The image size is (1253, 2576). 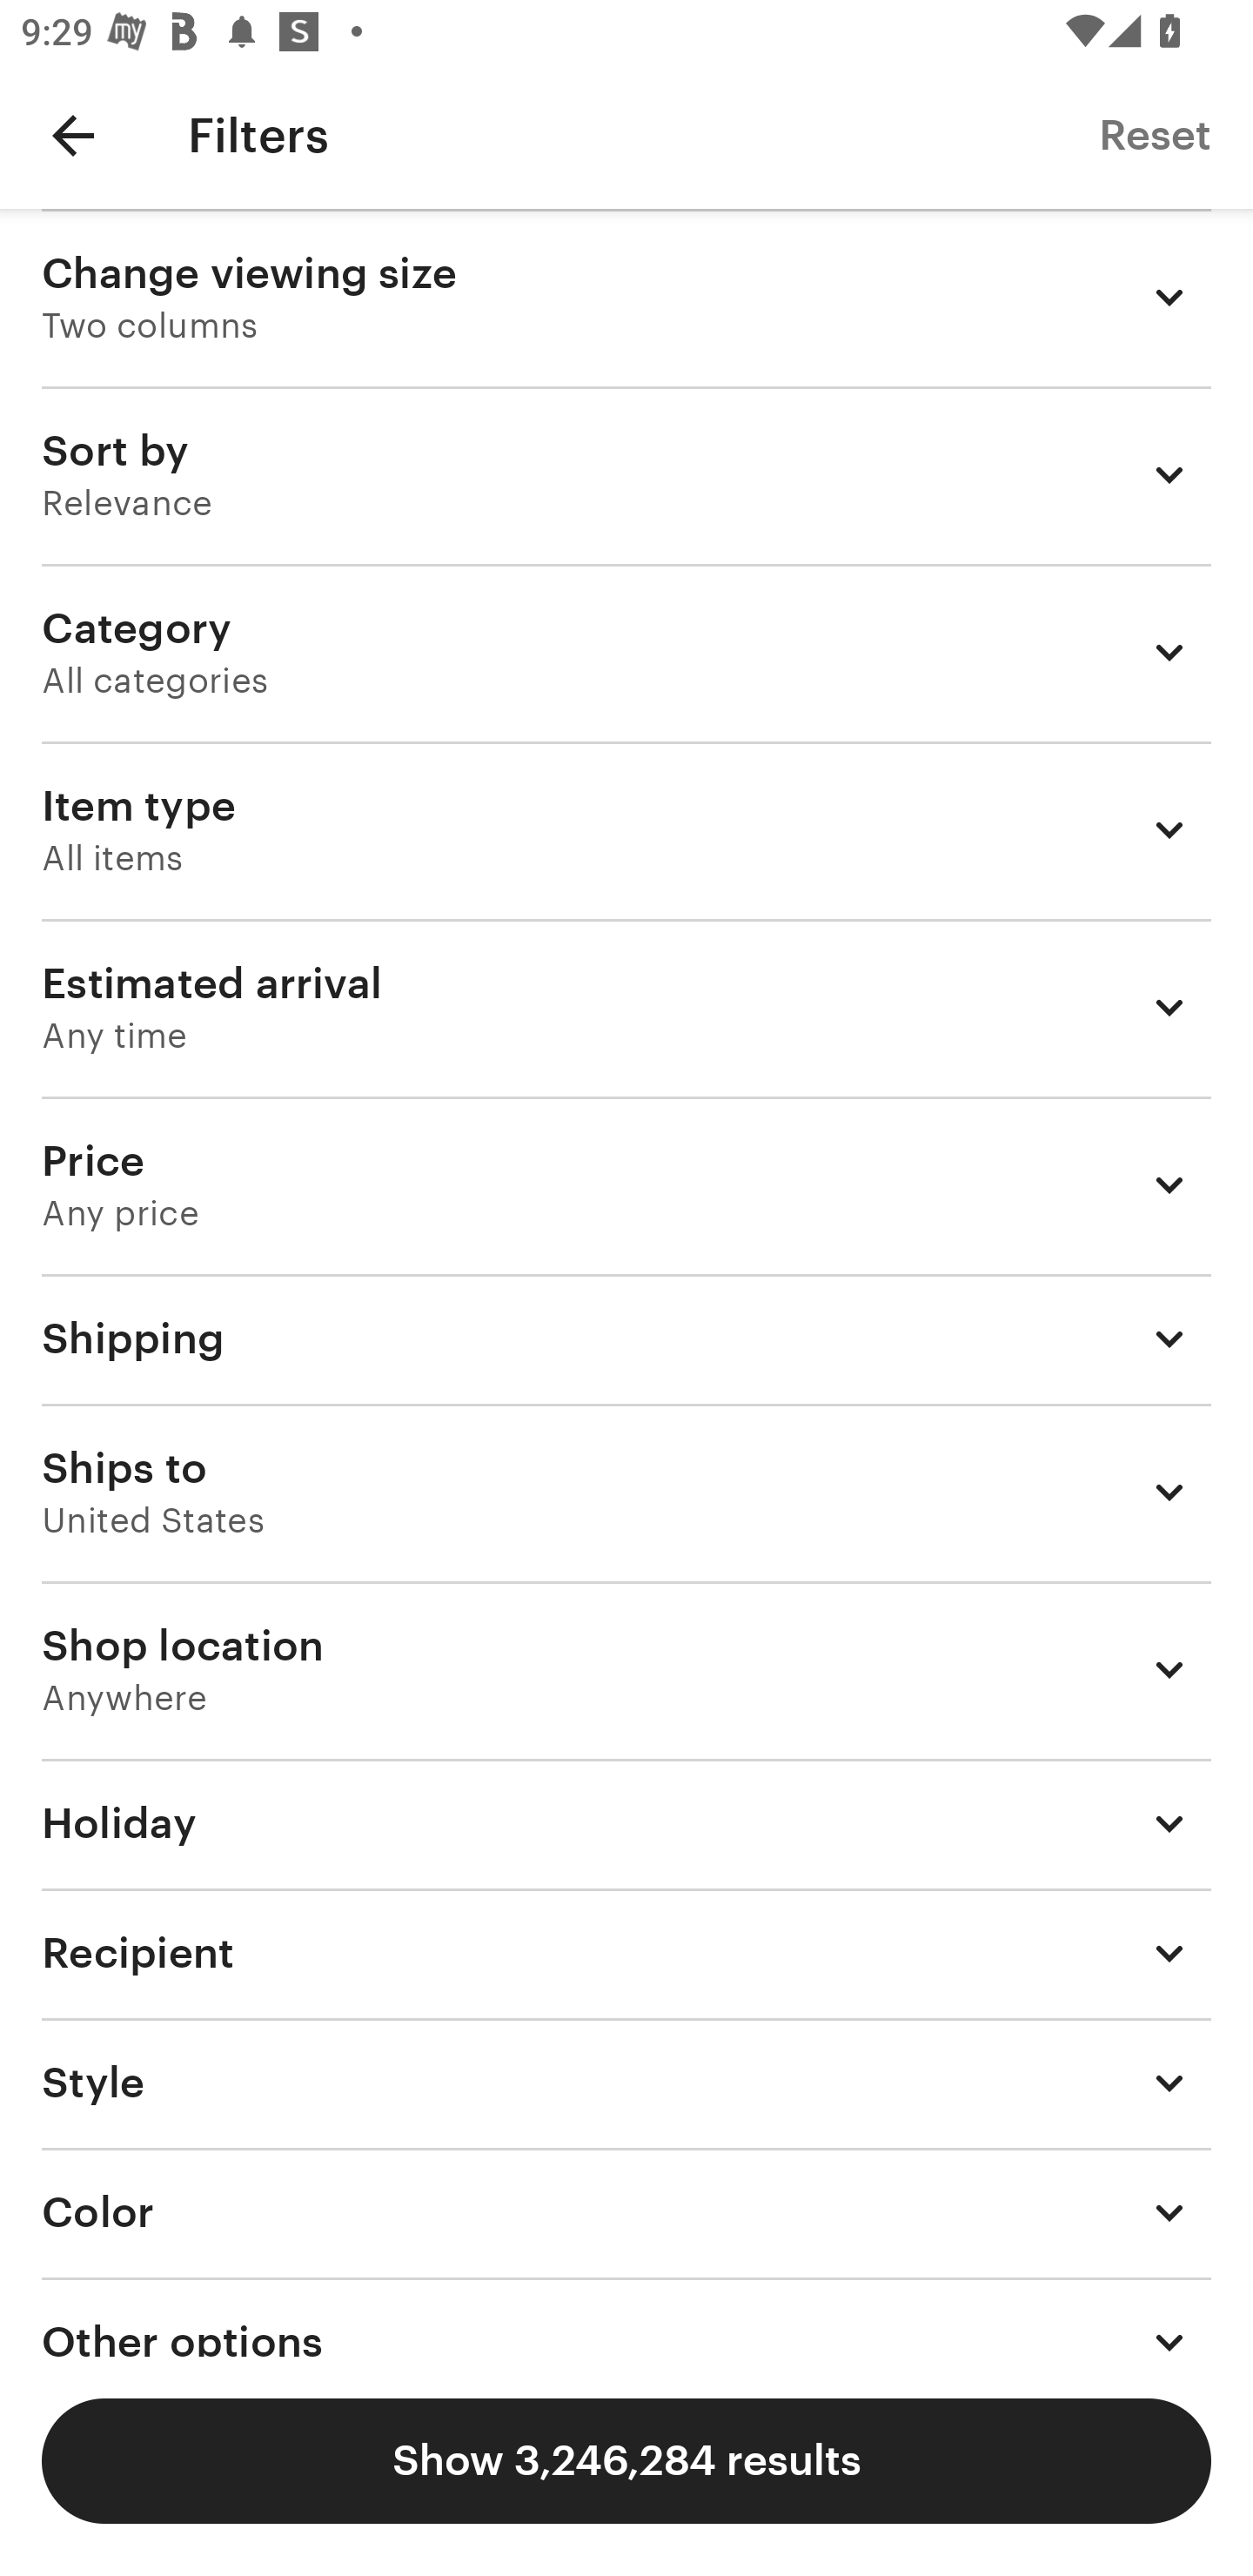 I want to click on Ships to United States, so click(x=626, y=1493).